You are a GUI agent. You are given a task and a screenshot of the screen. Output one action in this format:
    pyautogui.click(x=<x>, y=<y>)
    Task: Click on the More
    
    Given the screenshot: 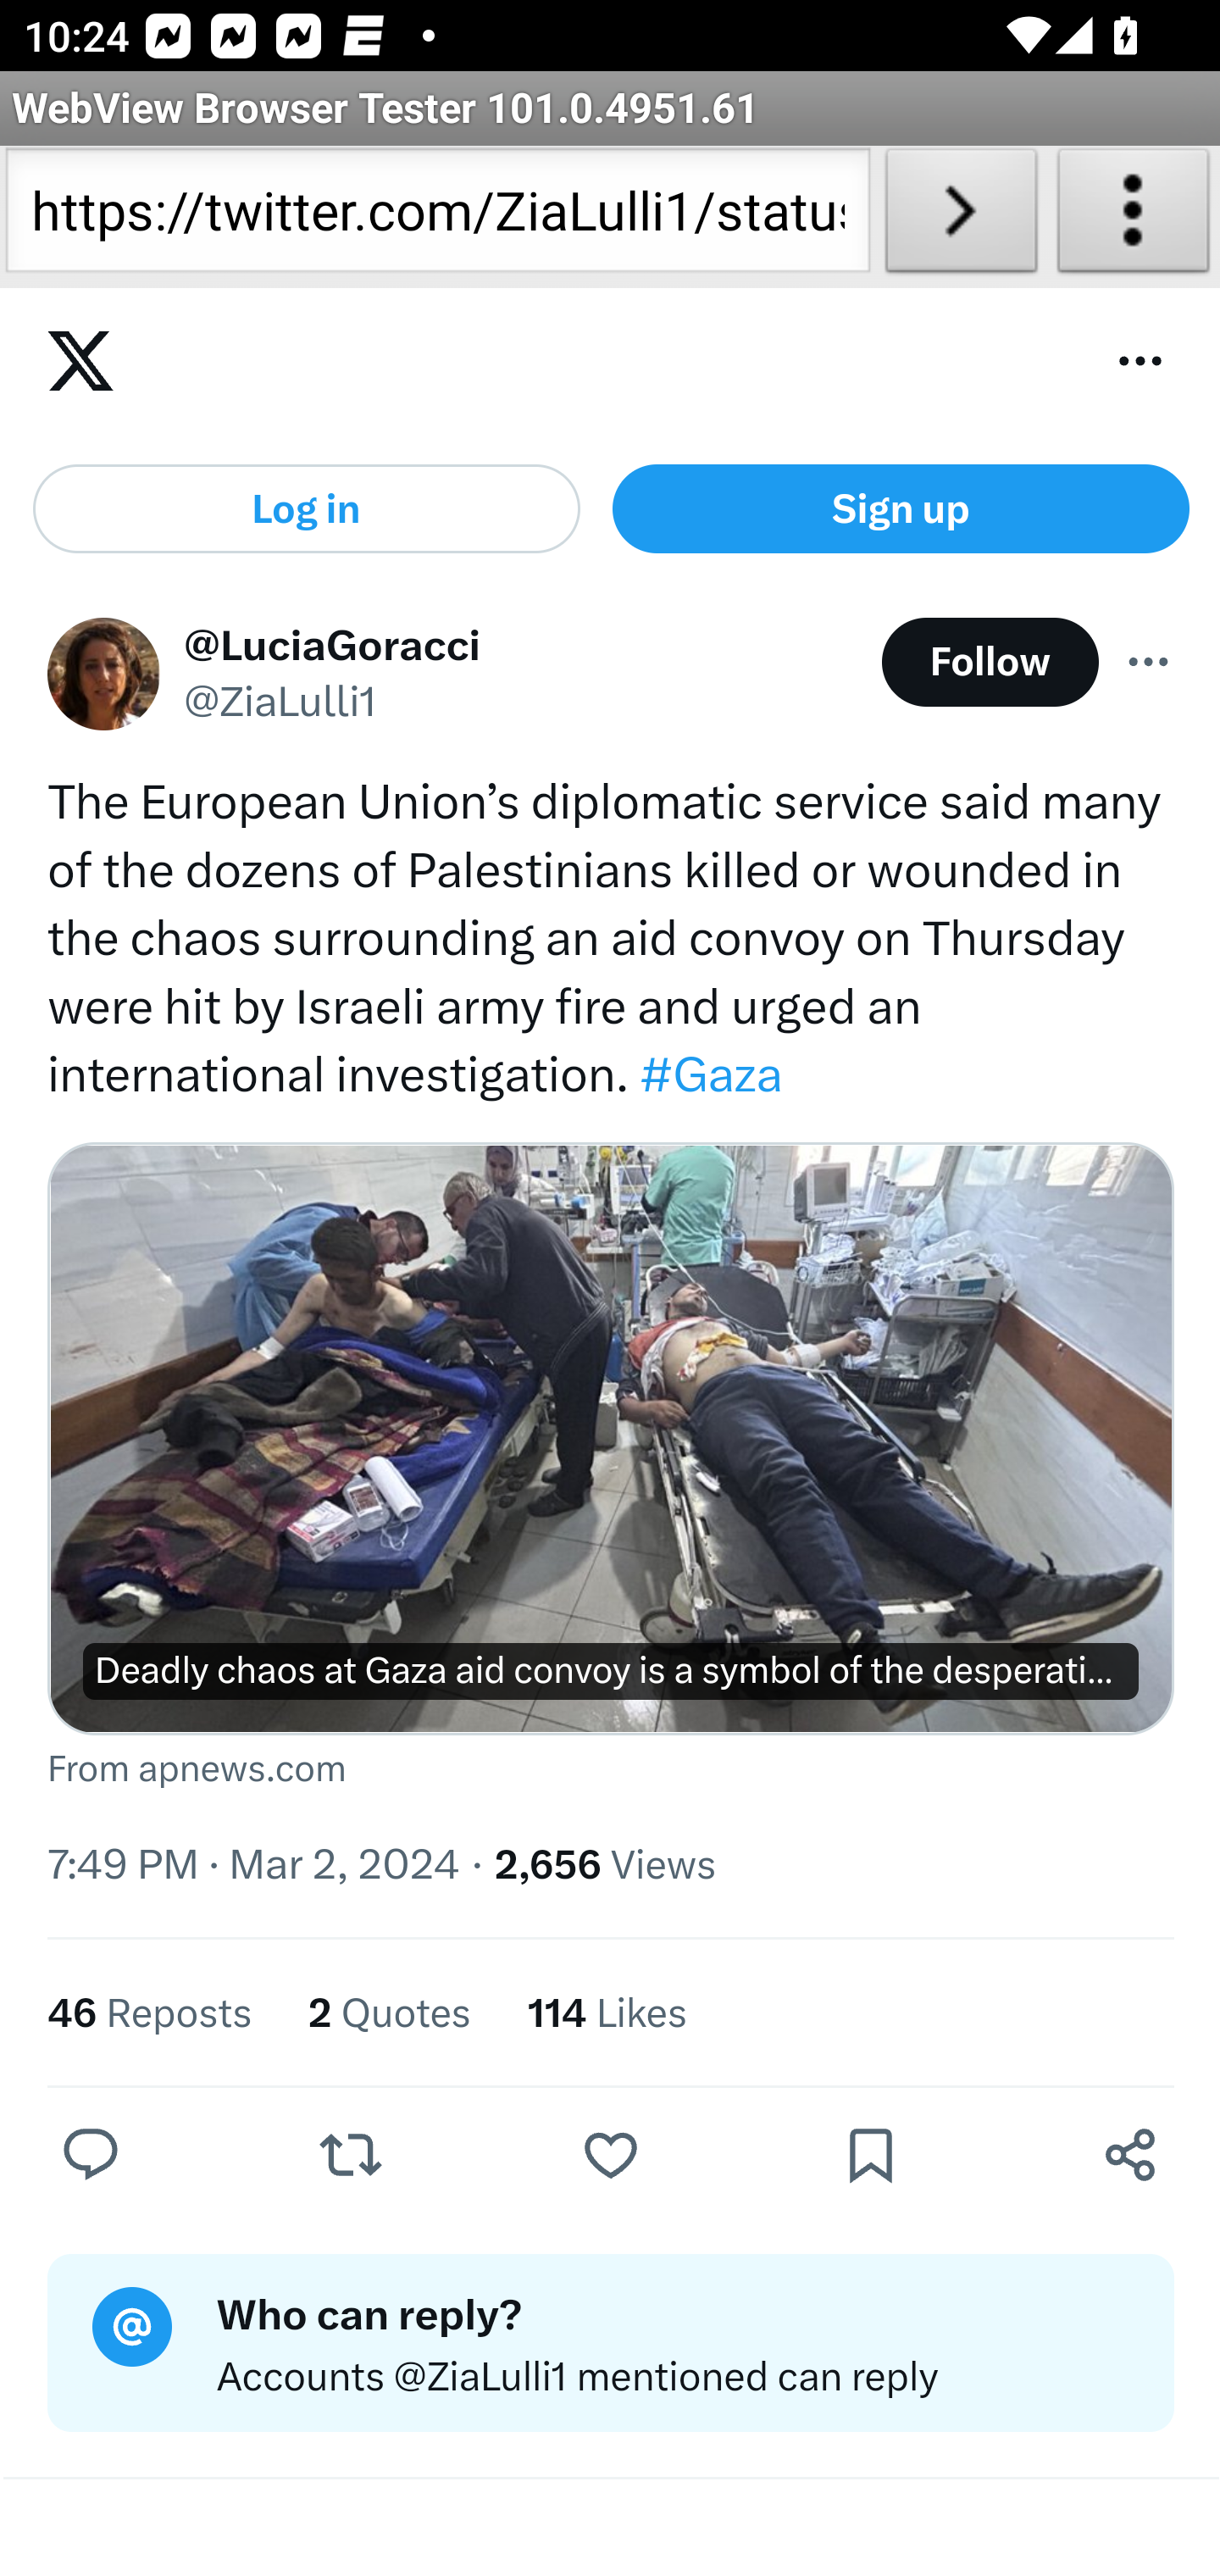 What is the action you would take?
    pyautogui.click(x=1149, y=660)
    